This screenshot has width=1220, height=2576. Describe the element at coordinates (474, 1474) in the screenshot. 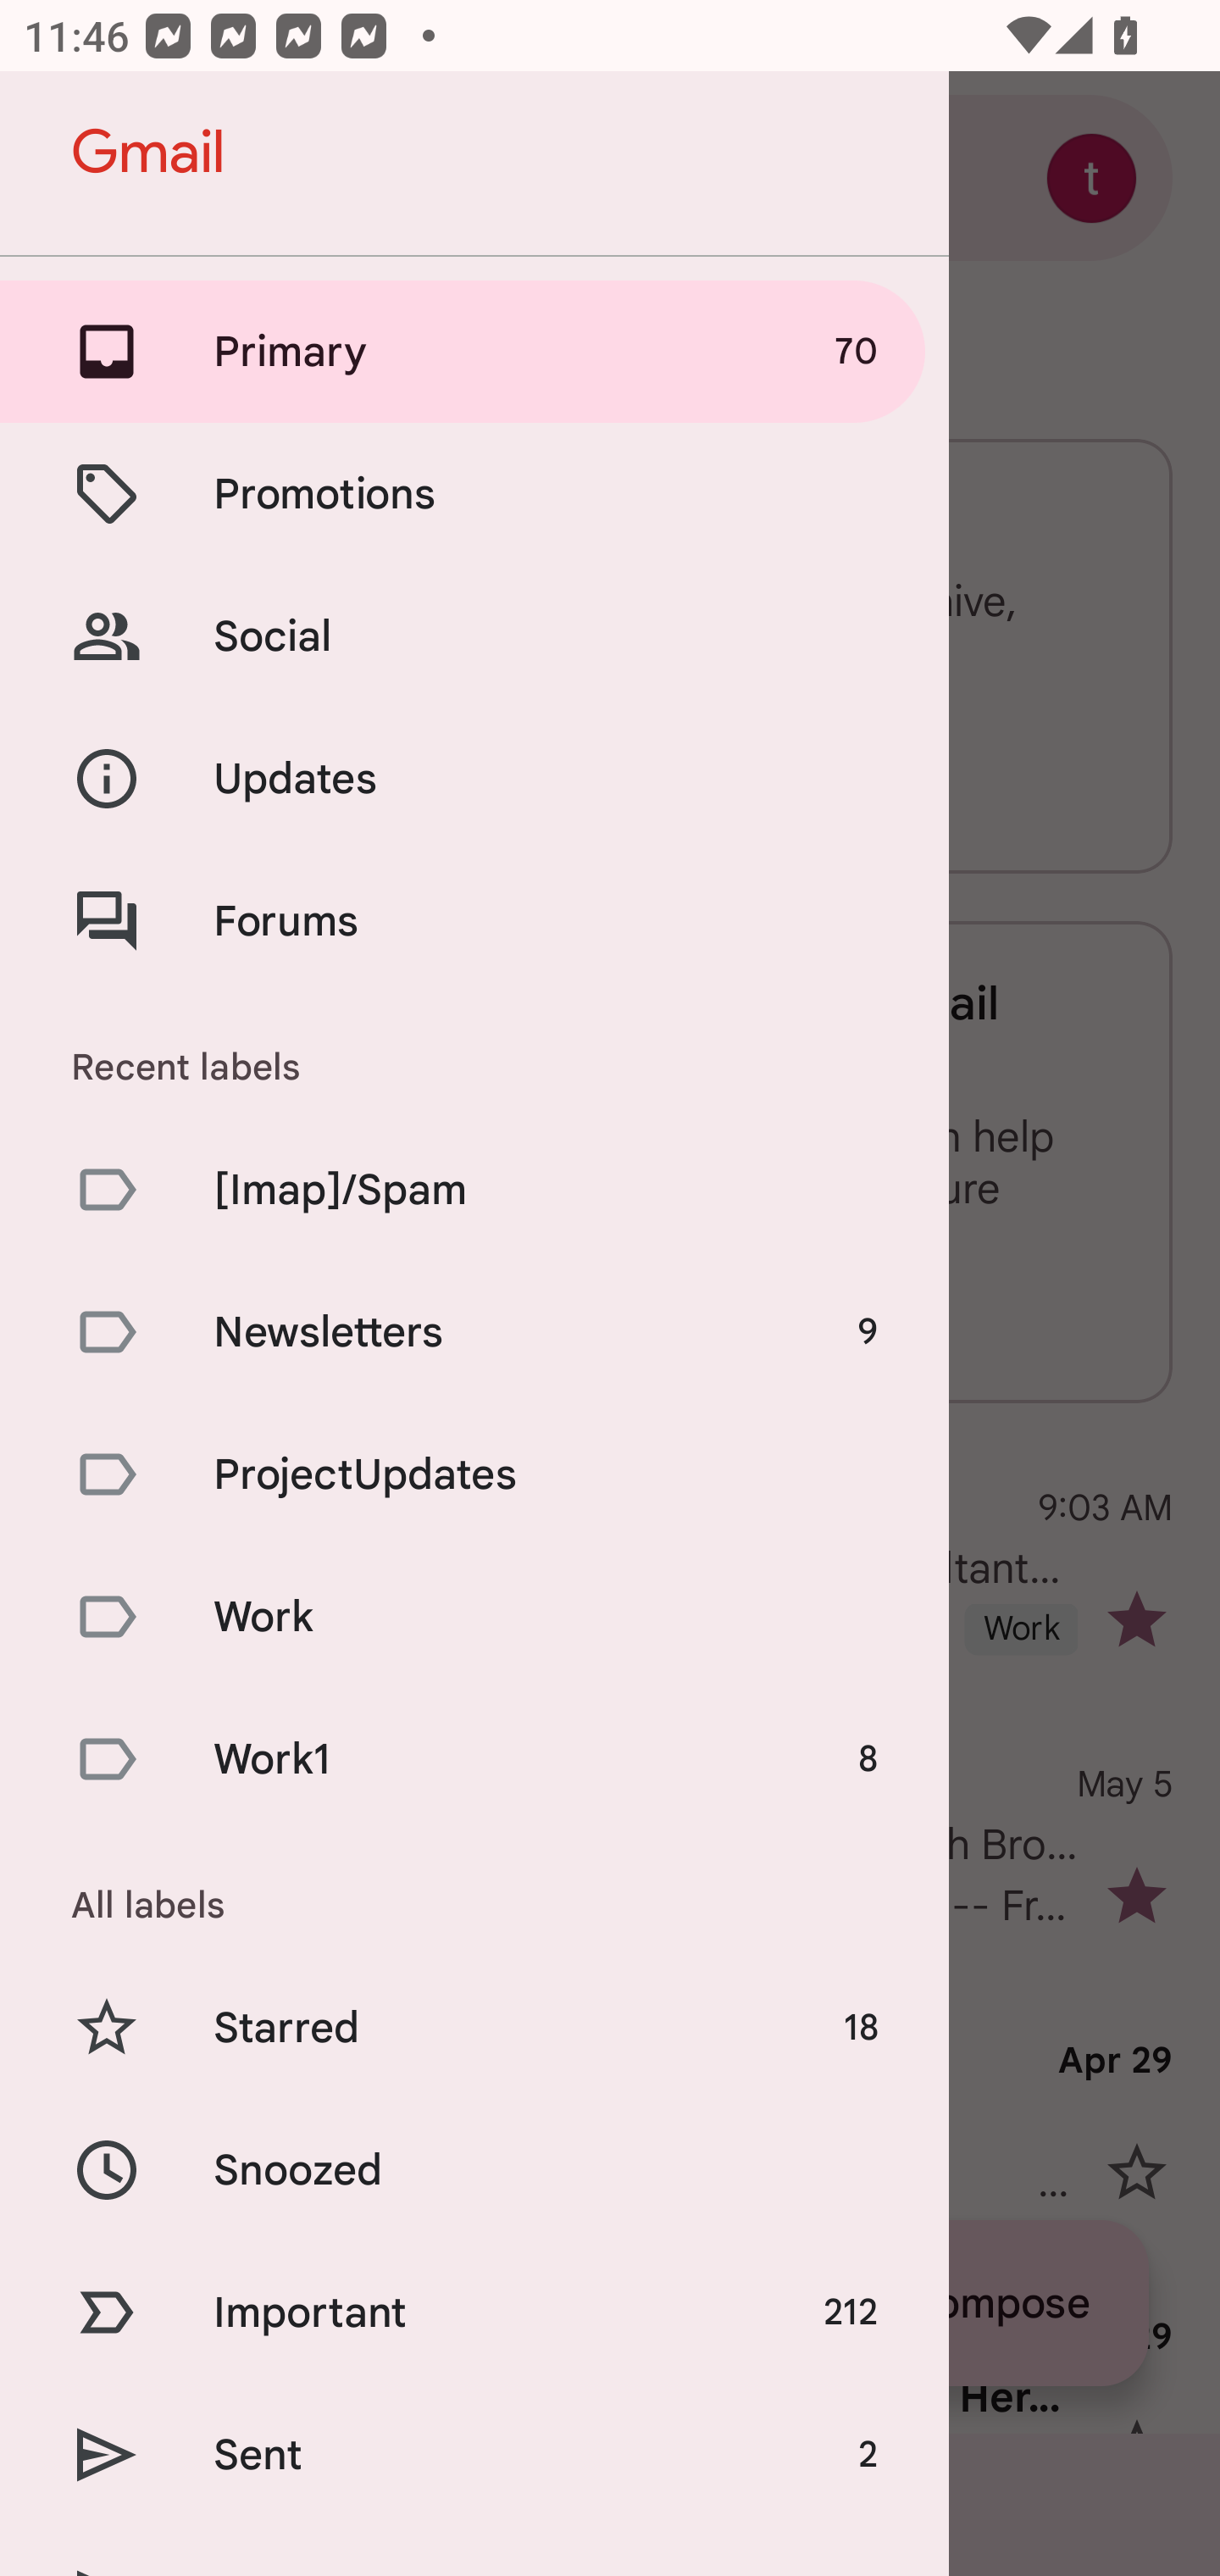

I see `ProjectUpdates` at that location.